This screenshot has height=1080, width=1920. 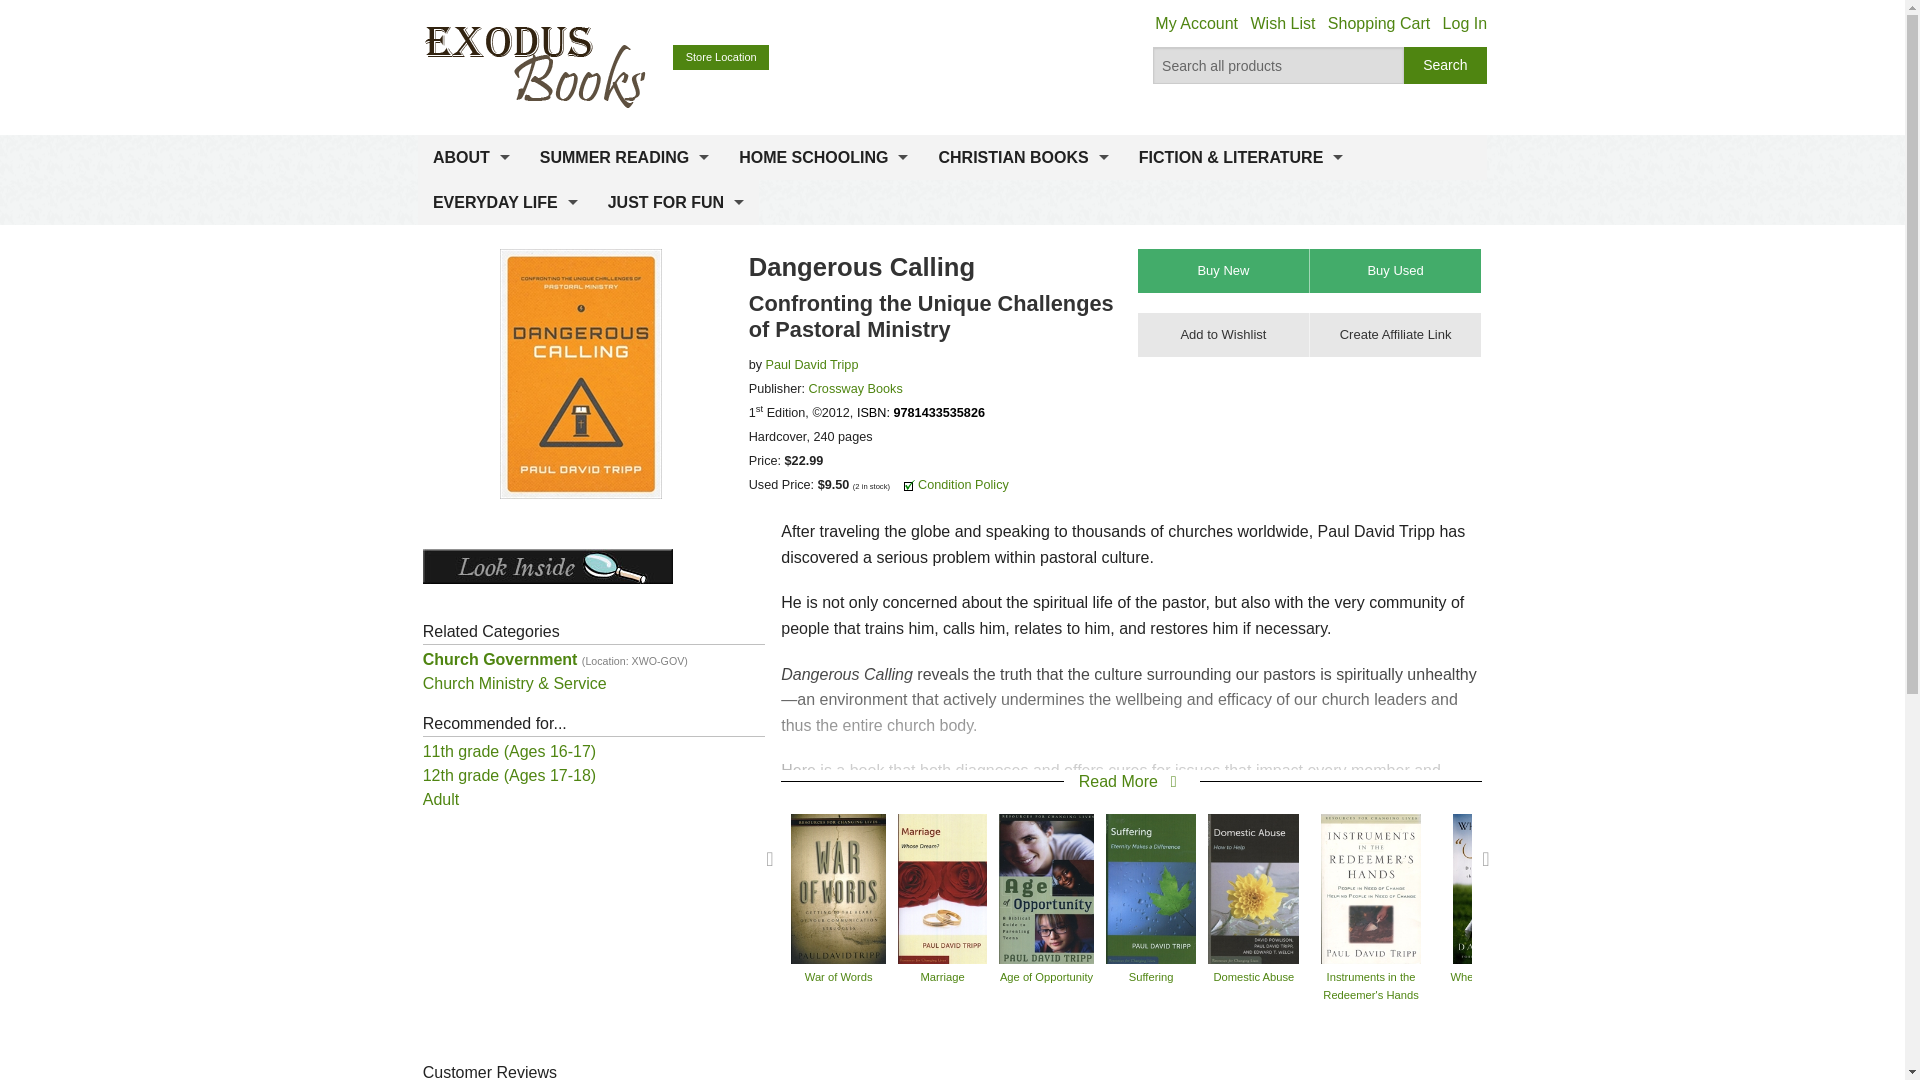 What do you see at coordinates (1224, 335) in the screenshot?
I see `Add to Wishlist` at bounding box center [1224, 335].